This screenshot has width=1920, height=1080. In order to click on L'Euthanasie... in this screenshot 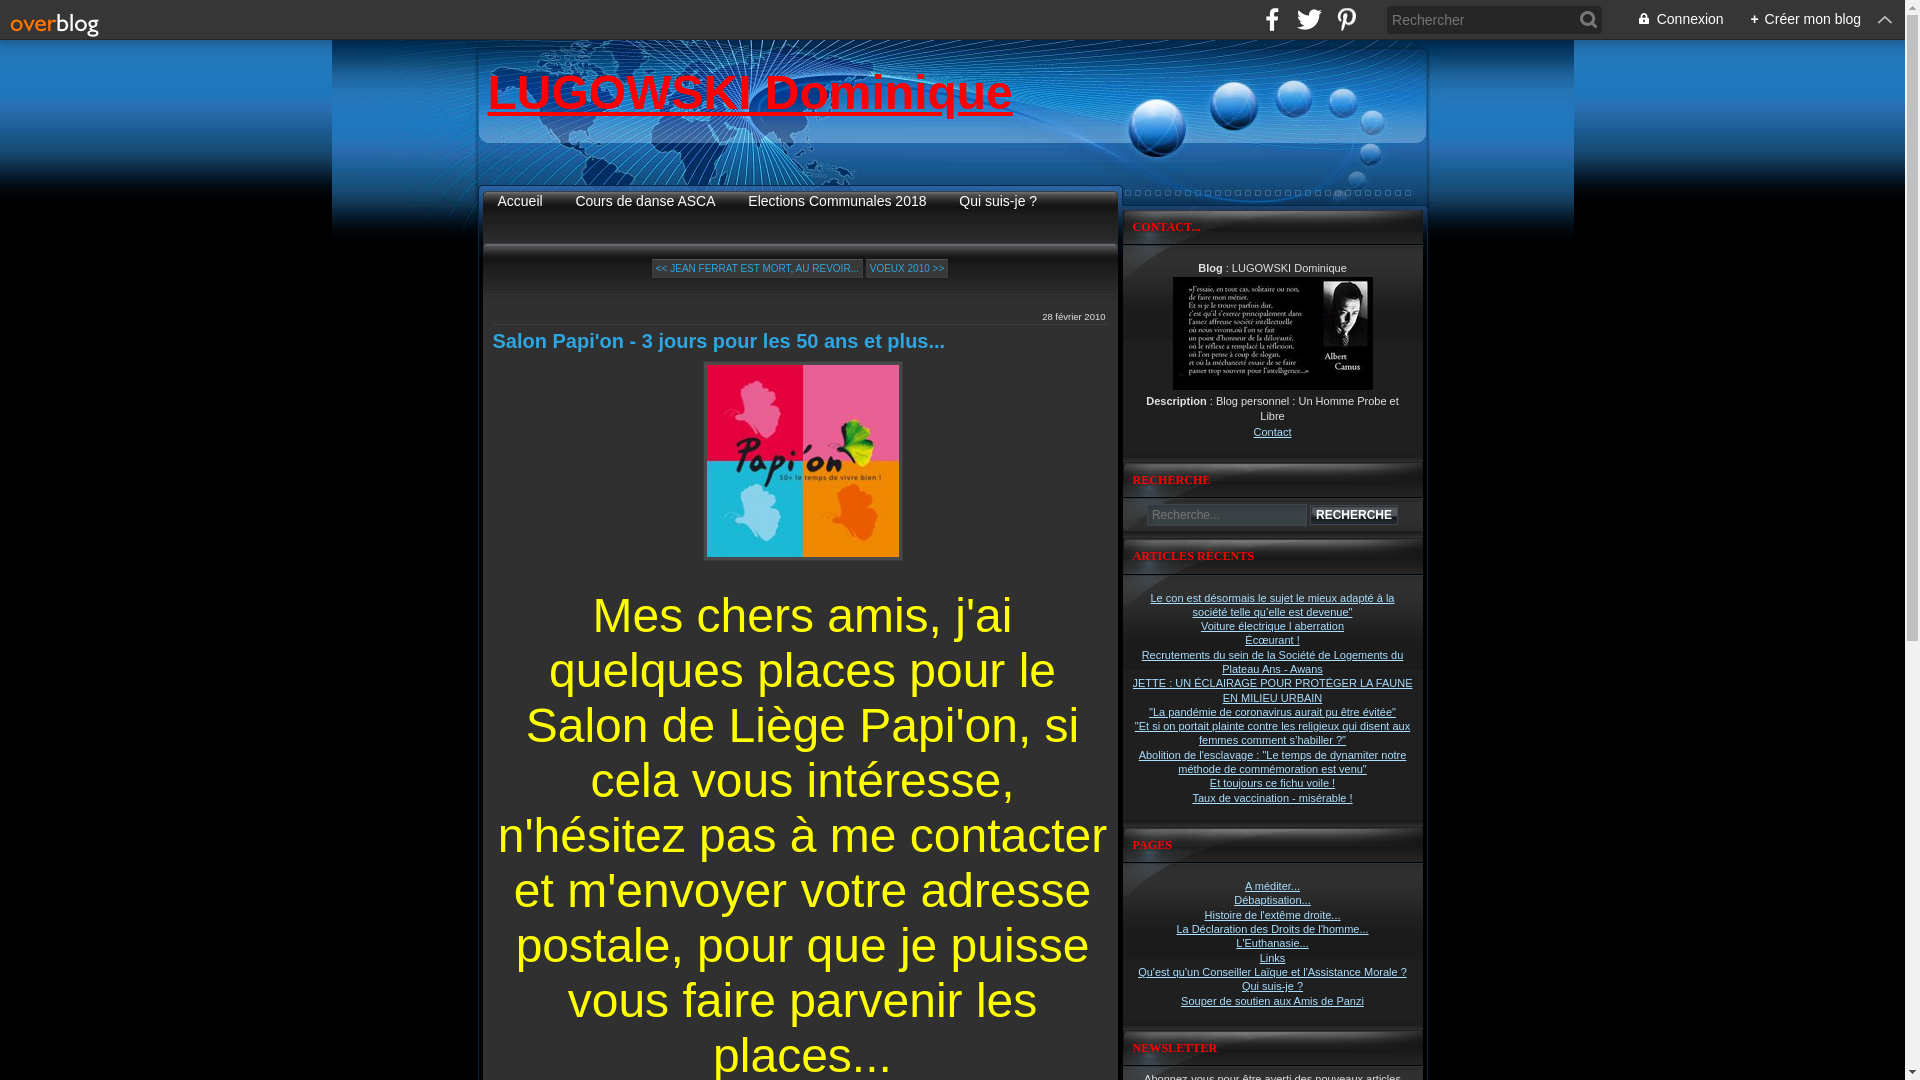, I will do `click(1272, 943)`.